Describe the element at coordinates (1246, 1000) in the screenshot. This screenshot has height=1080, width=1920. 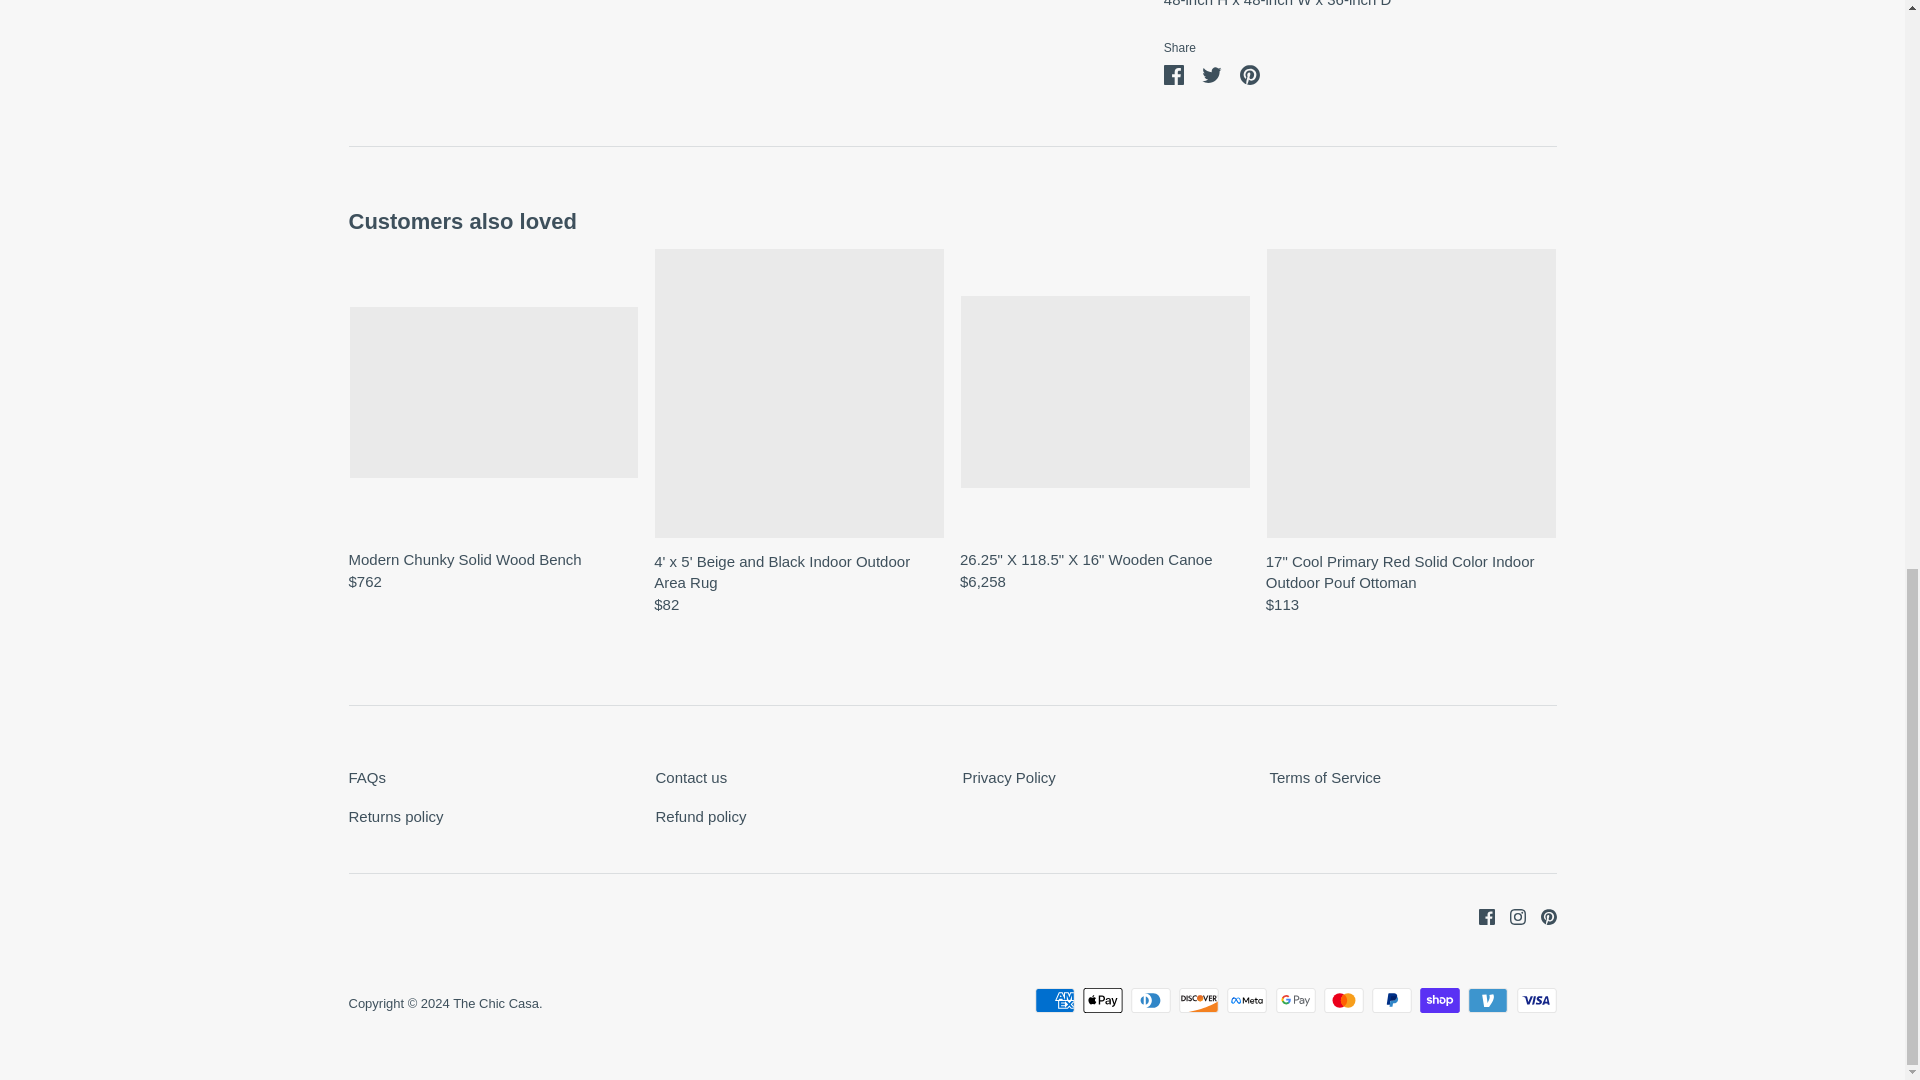
I see `Meta Pay` at that location.